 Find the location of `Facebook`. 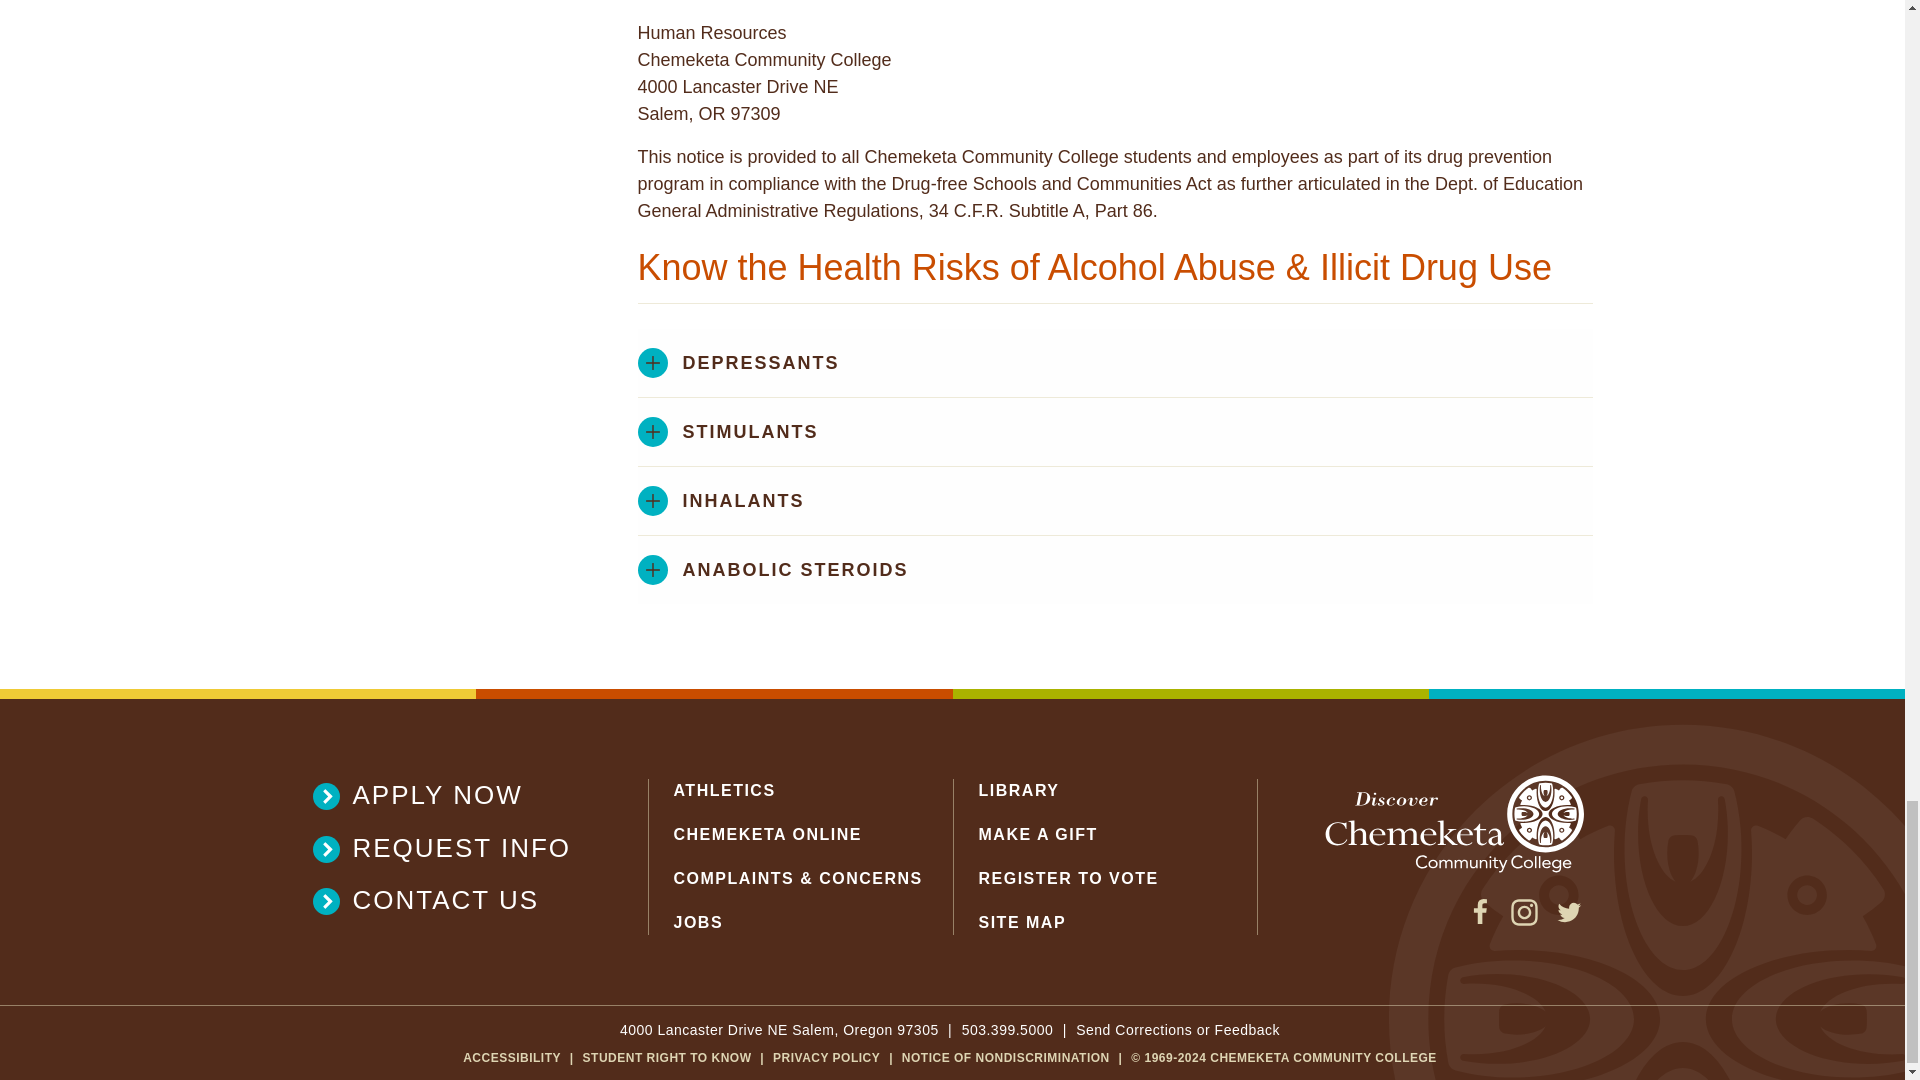

Facebook is located at coordinates (1480, 920).